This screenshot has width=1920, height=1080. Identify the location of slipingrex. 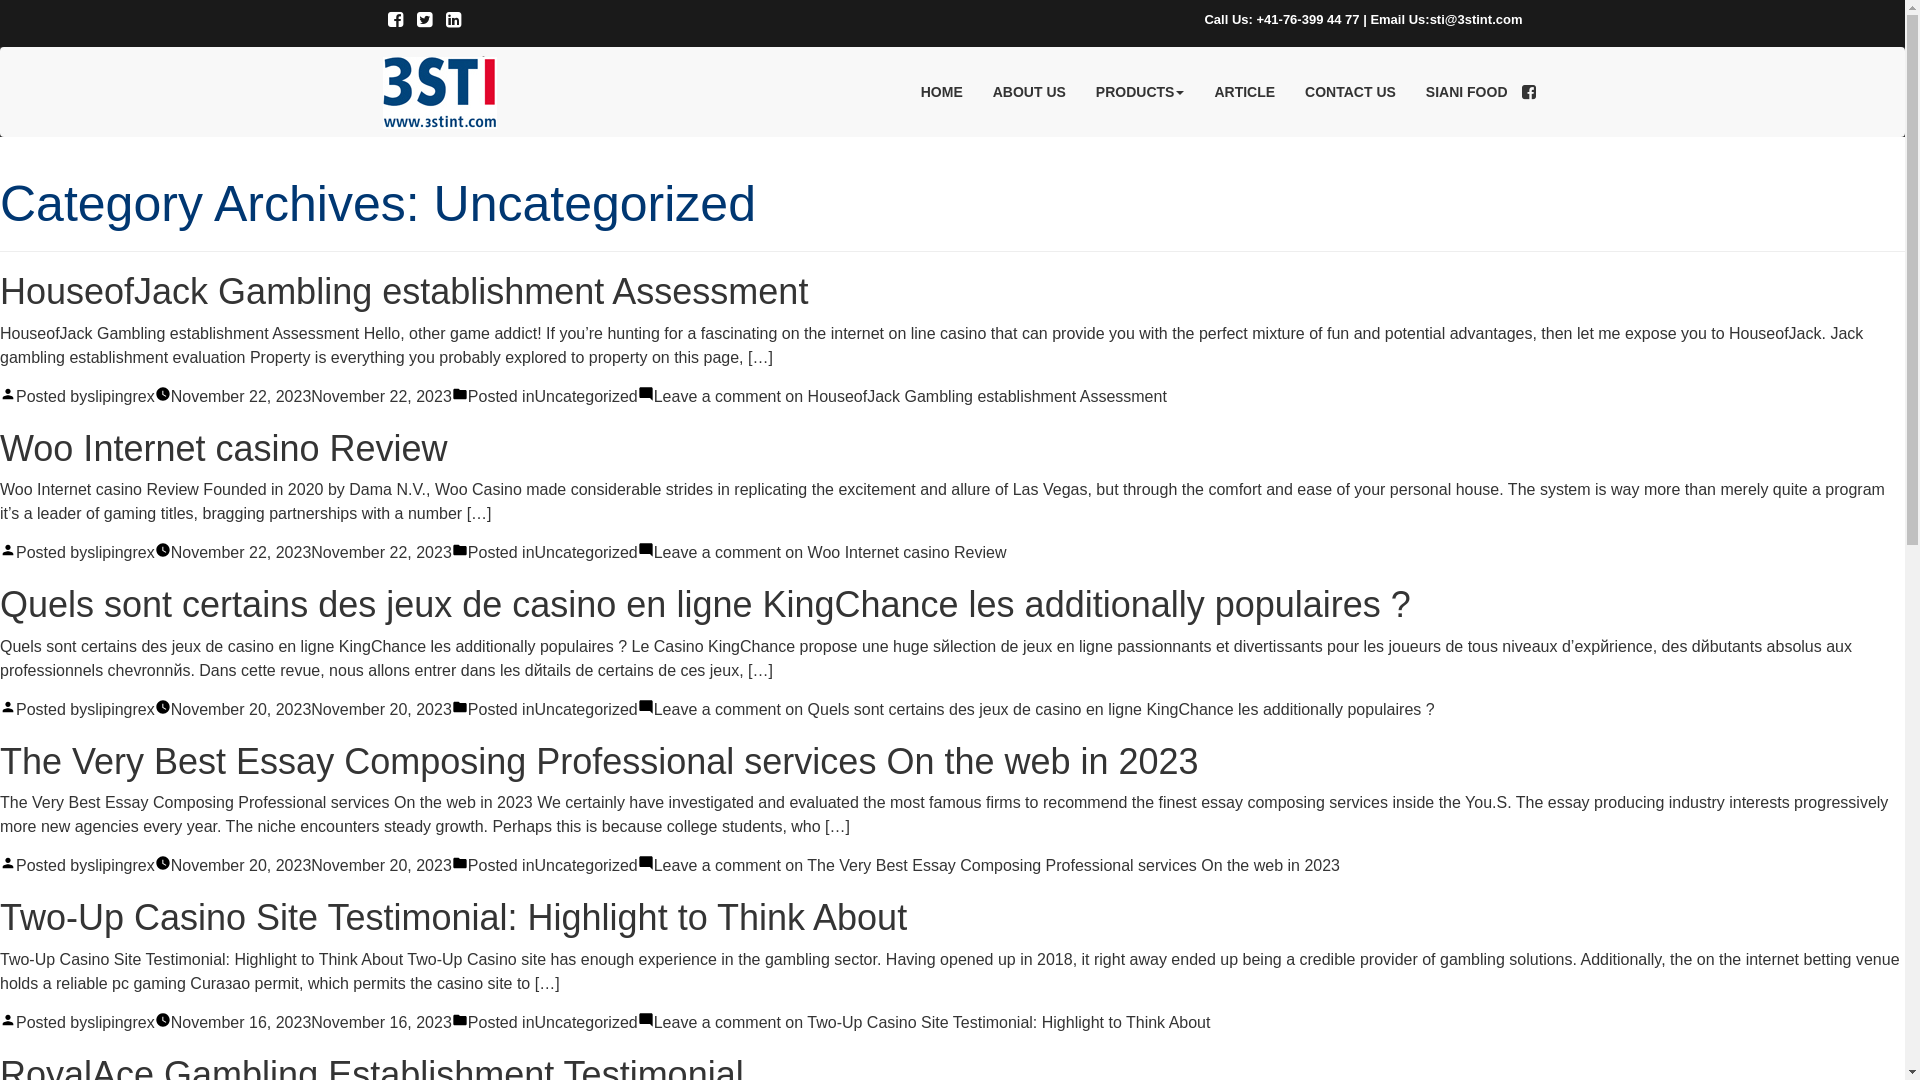
(121, 552).